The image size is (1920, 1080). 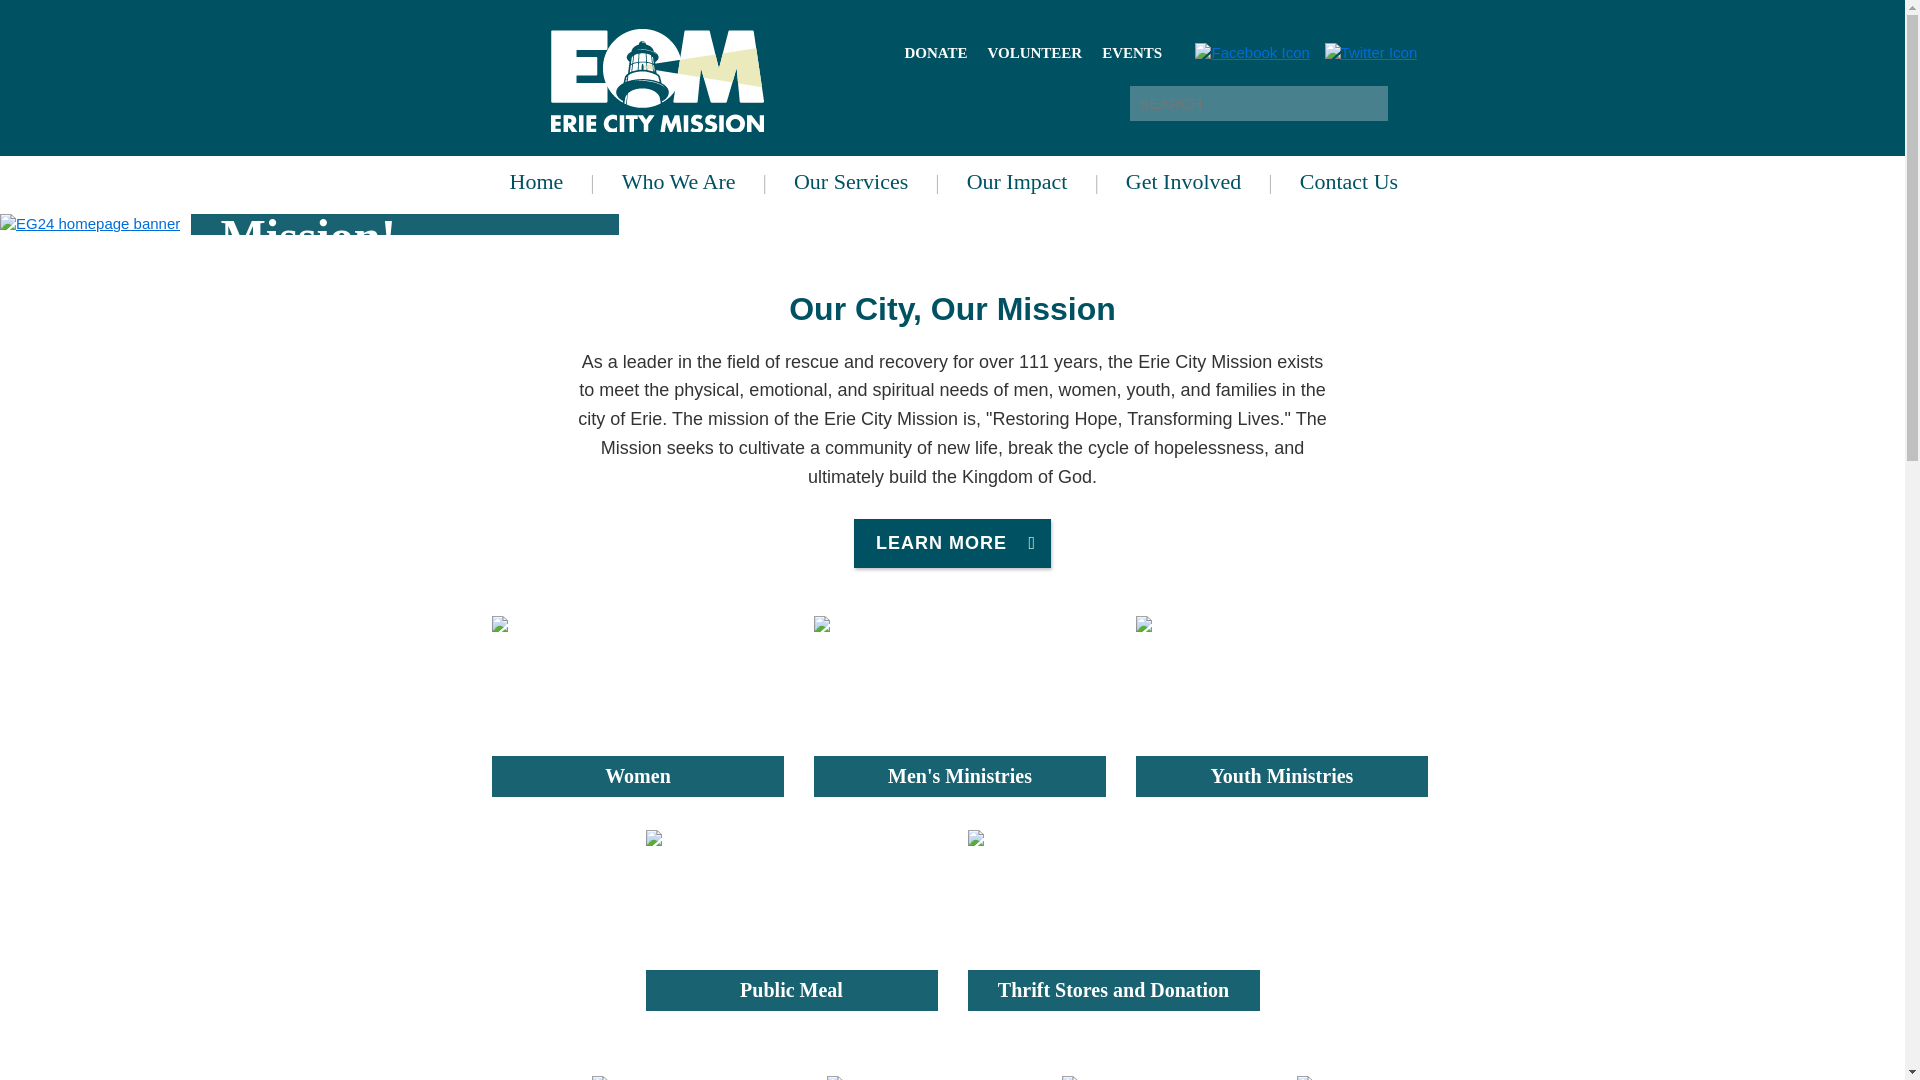 I want to click on Our Services, so click(x=853, y=182).